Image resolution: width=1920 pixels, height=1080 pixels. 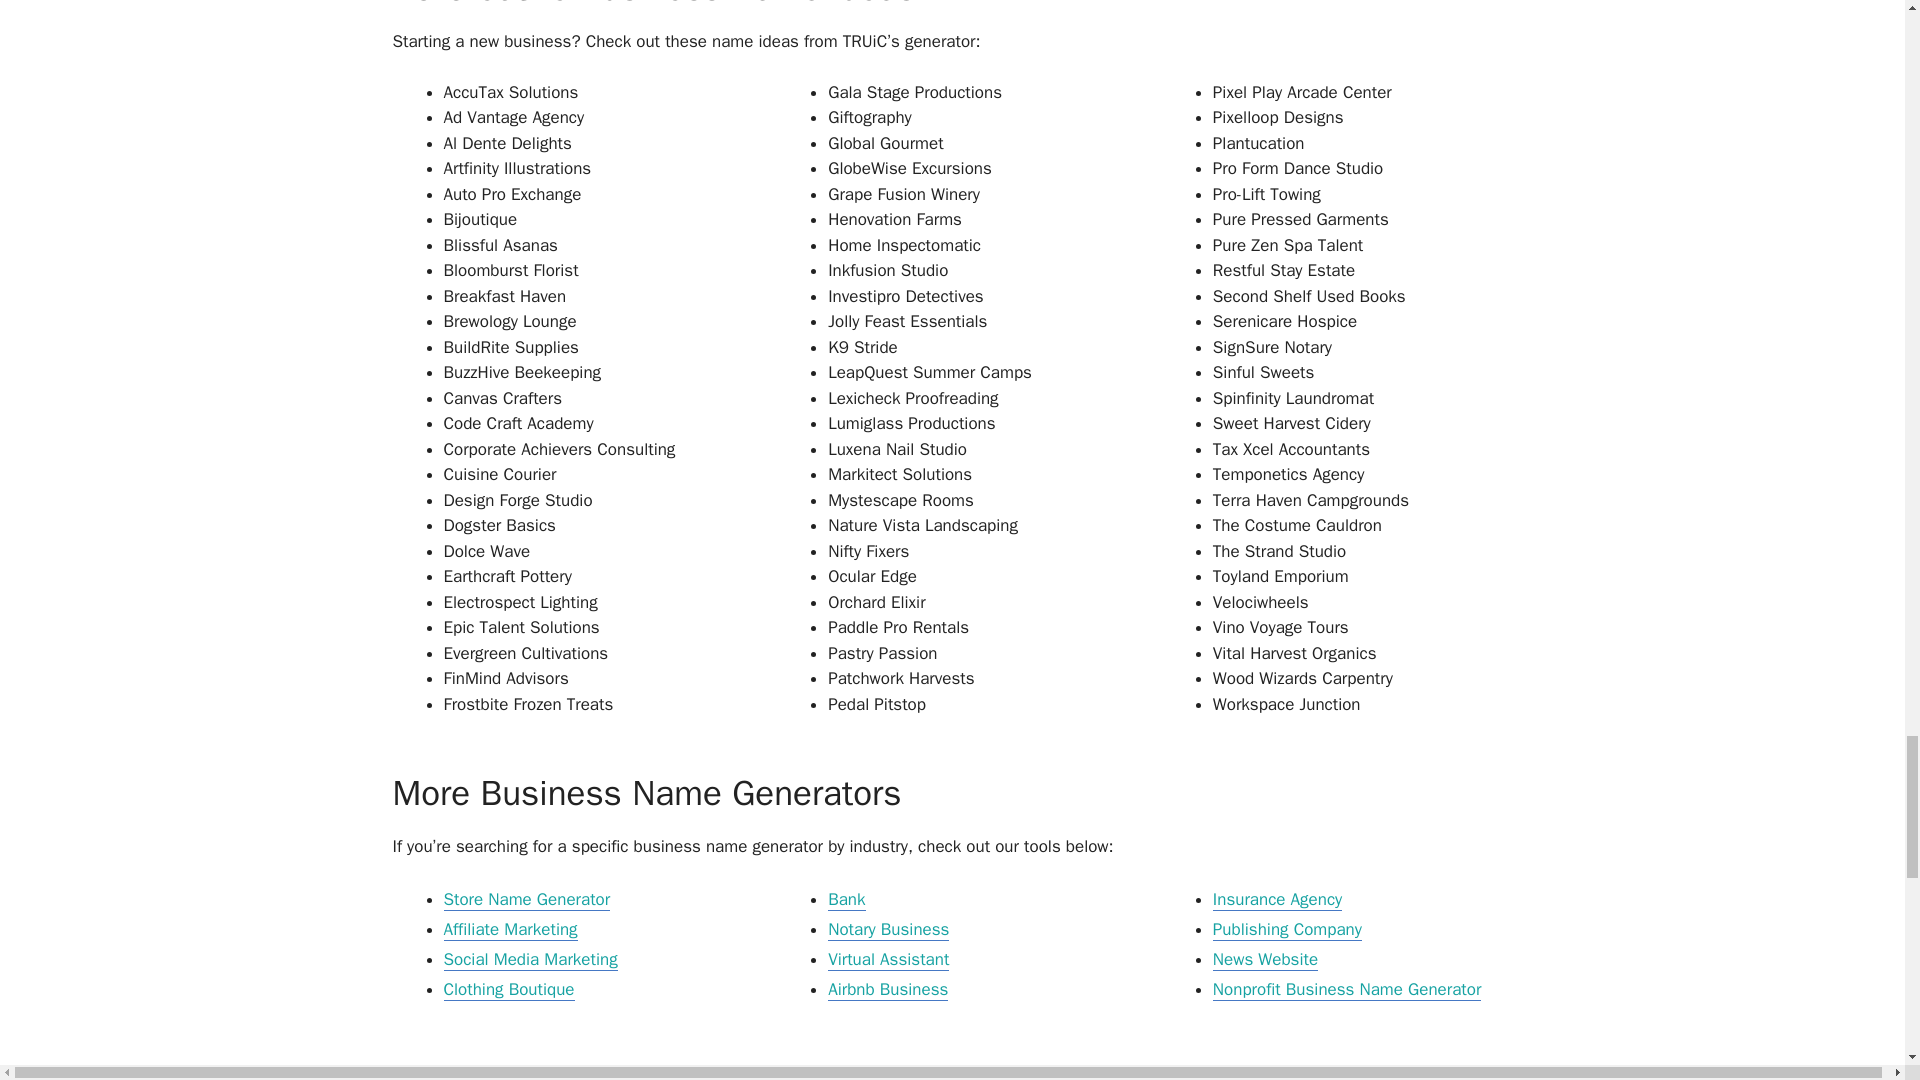 What do you see at coordinates (846, 900) in the screenshot?
I see `Bank` at bounding box center [846, 900].